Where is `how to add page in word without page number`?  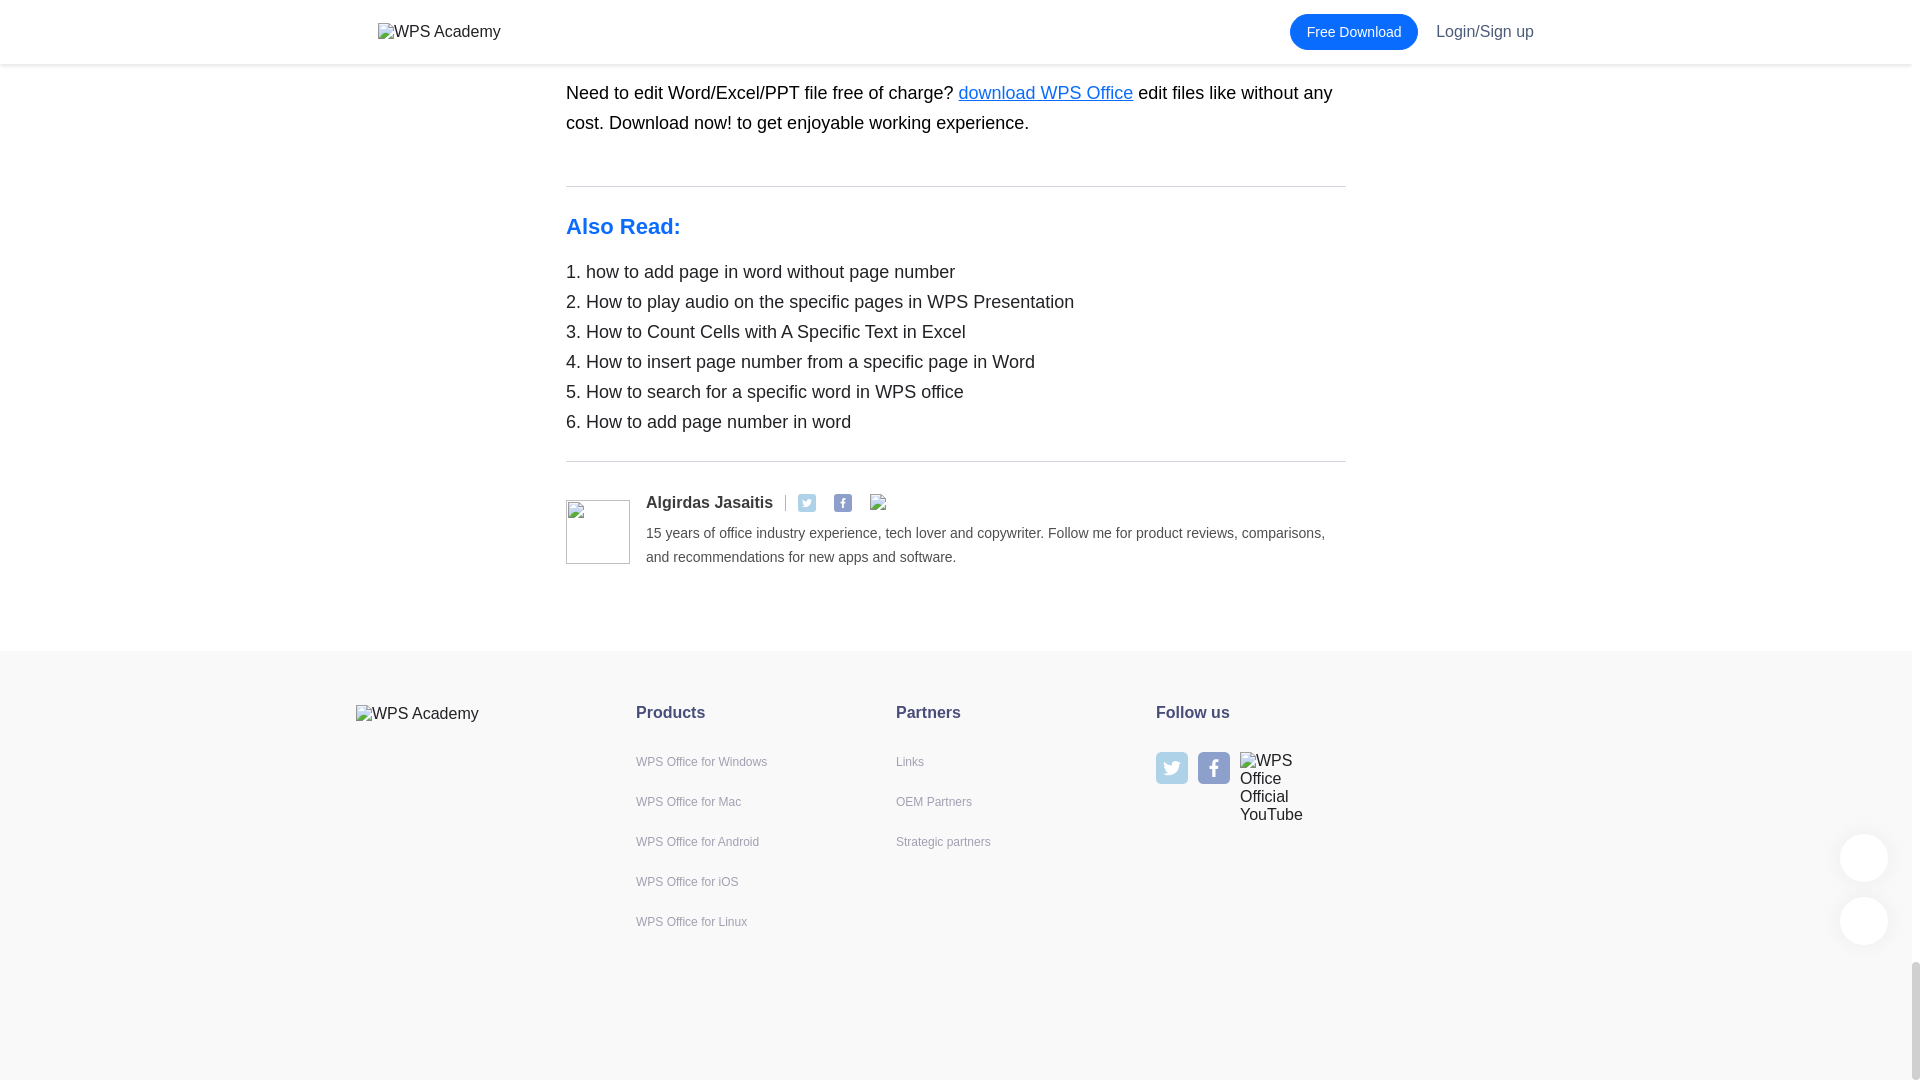
how to add page in word without page number is located at coordinates (956, 272).